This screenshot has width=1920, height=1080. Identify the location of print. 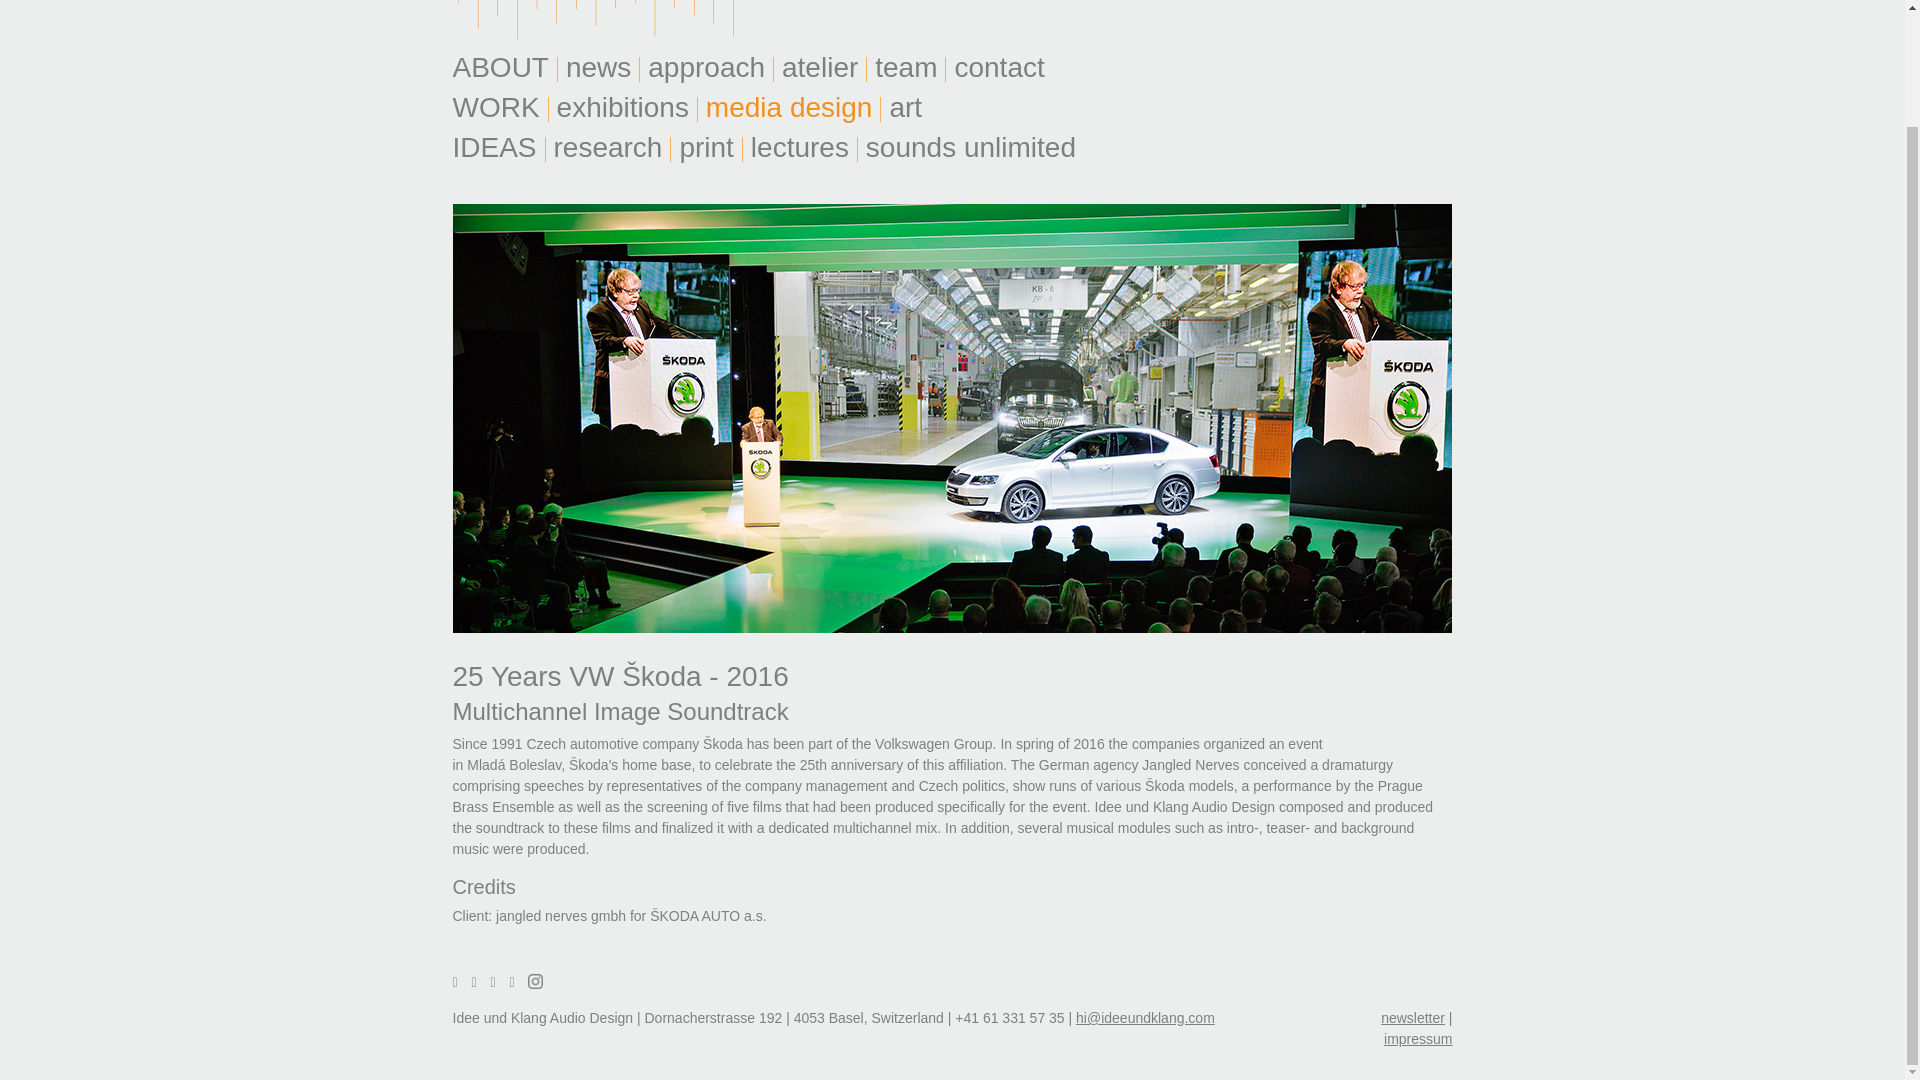
(705, 147).